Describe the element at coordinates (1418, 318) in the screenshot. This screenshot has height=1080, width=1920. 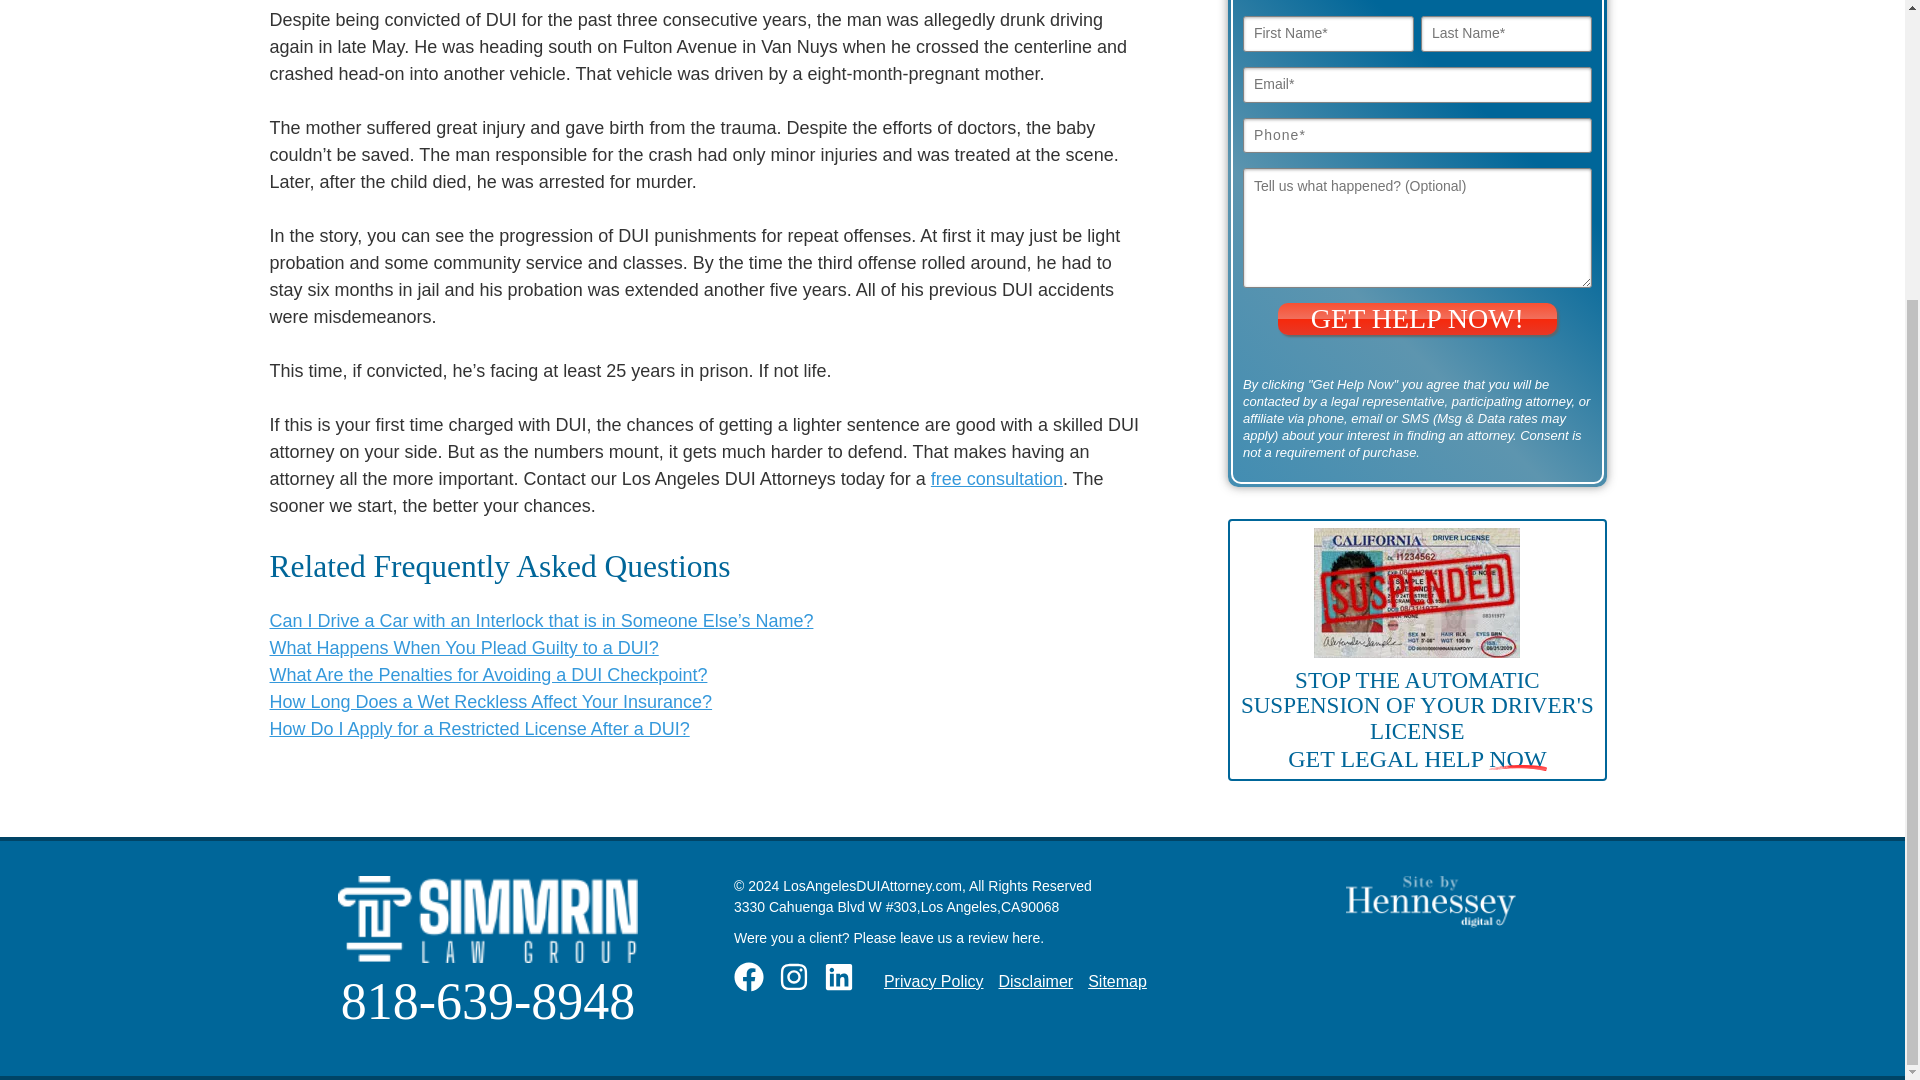
I see `Get Help Now!` at that location.